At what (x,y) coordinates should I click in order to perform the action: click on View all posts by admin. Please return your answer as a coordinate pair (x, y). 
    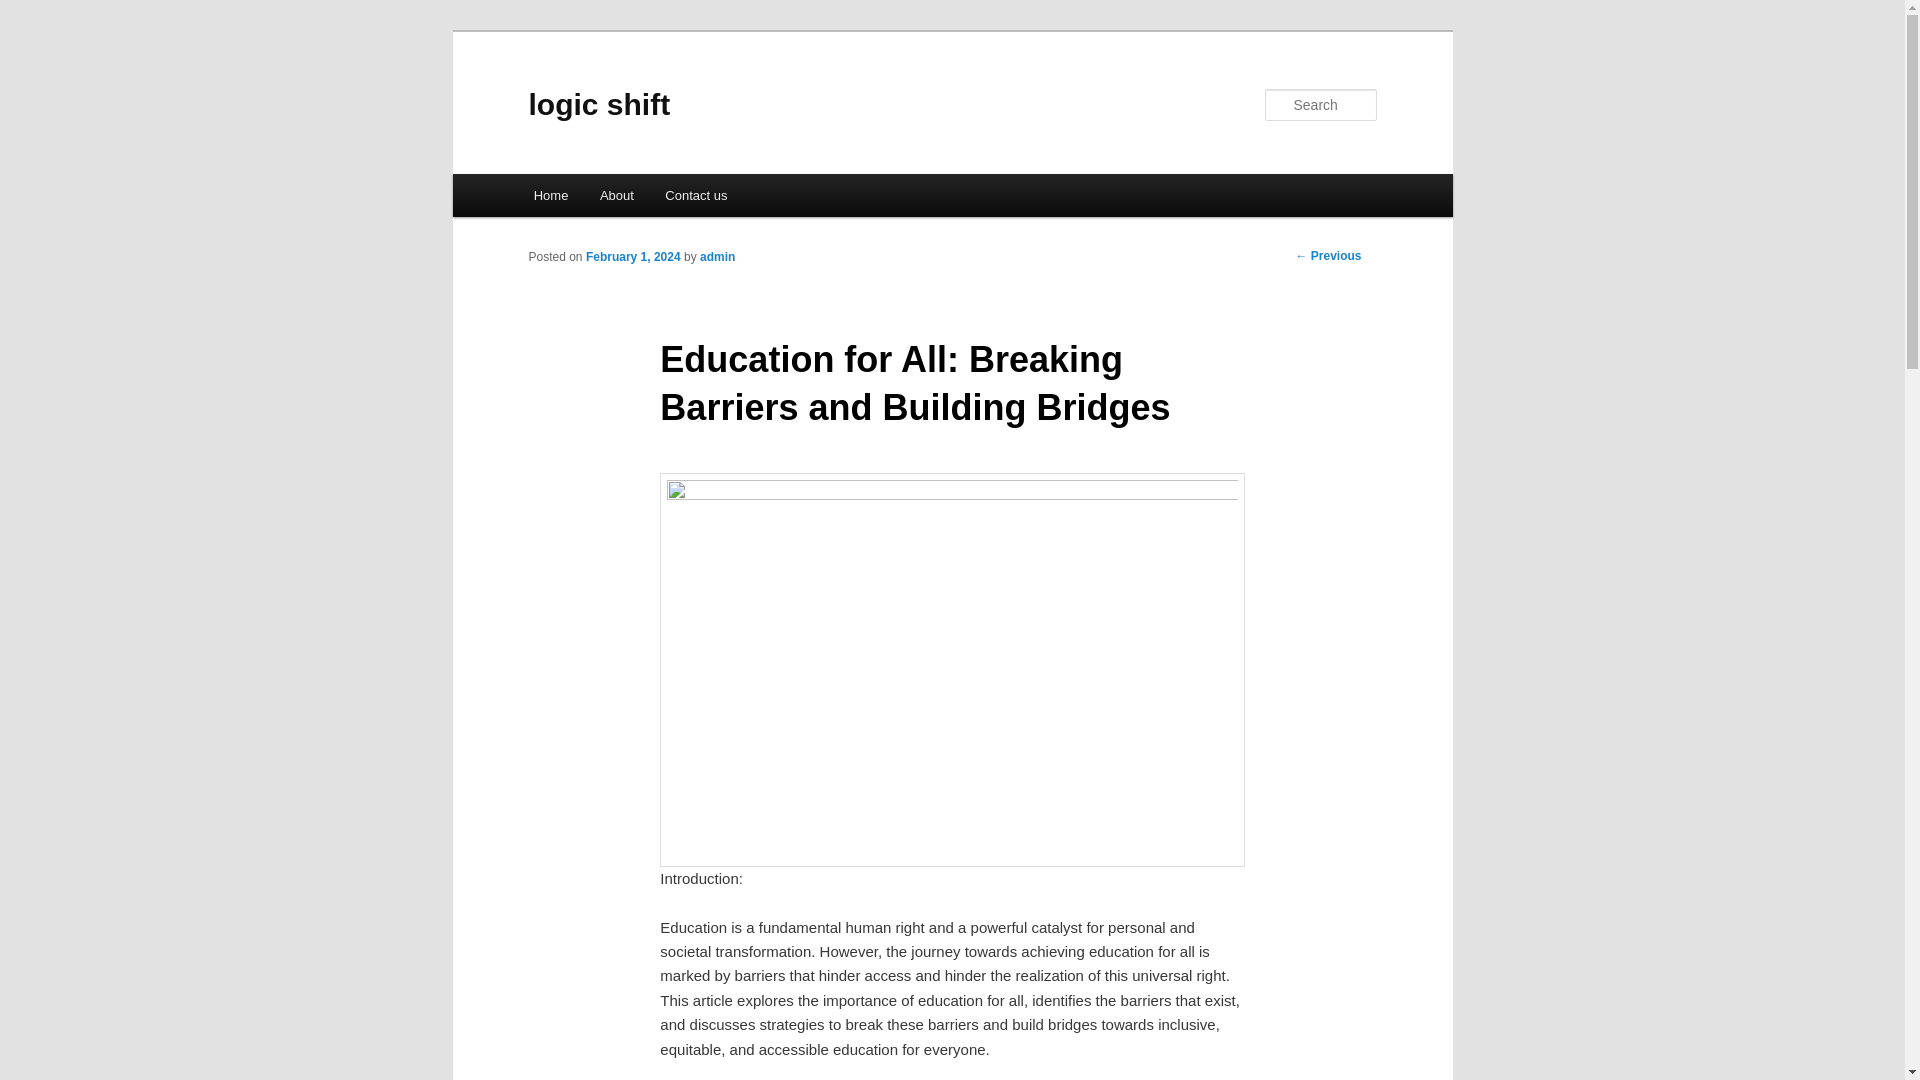
    Looking at the image, I should click on (718, 256).